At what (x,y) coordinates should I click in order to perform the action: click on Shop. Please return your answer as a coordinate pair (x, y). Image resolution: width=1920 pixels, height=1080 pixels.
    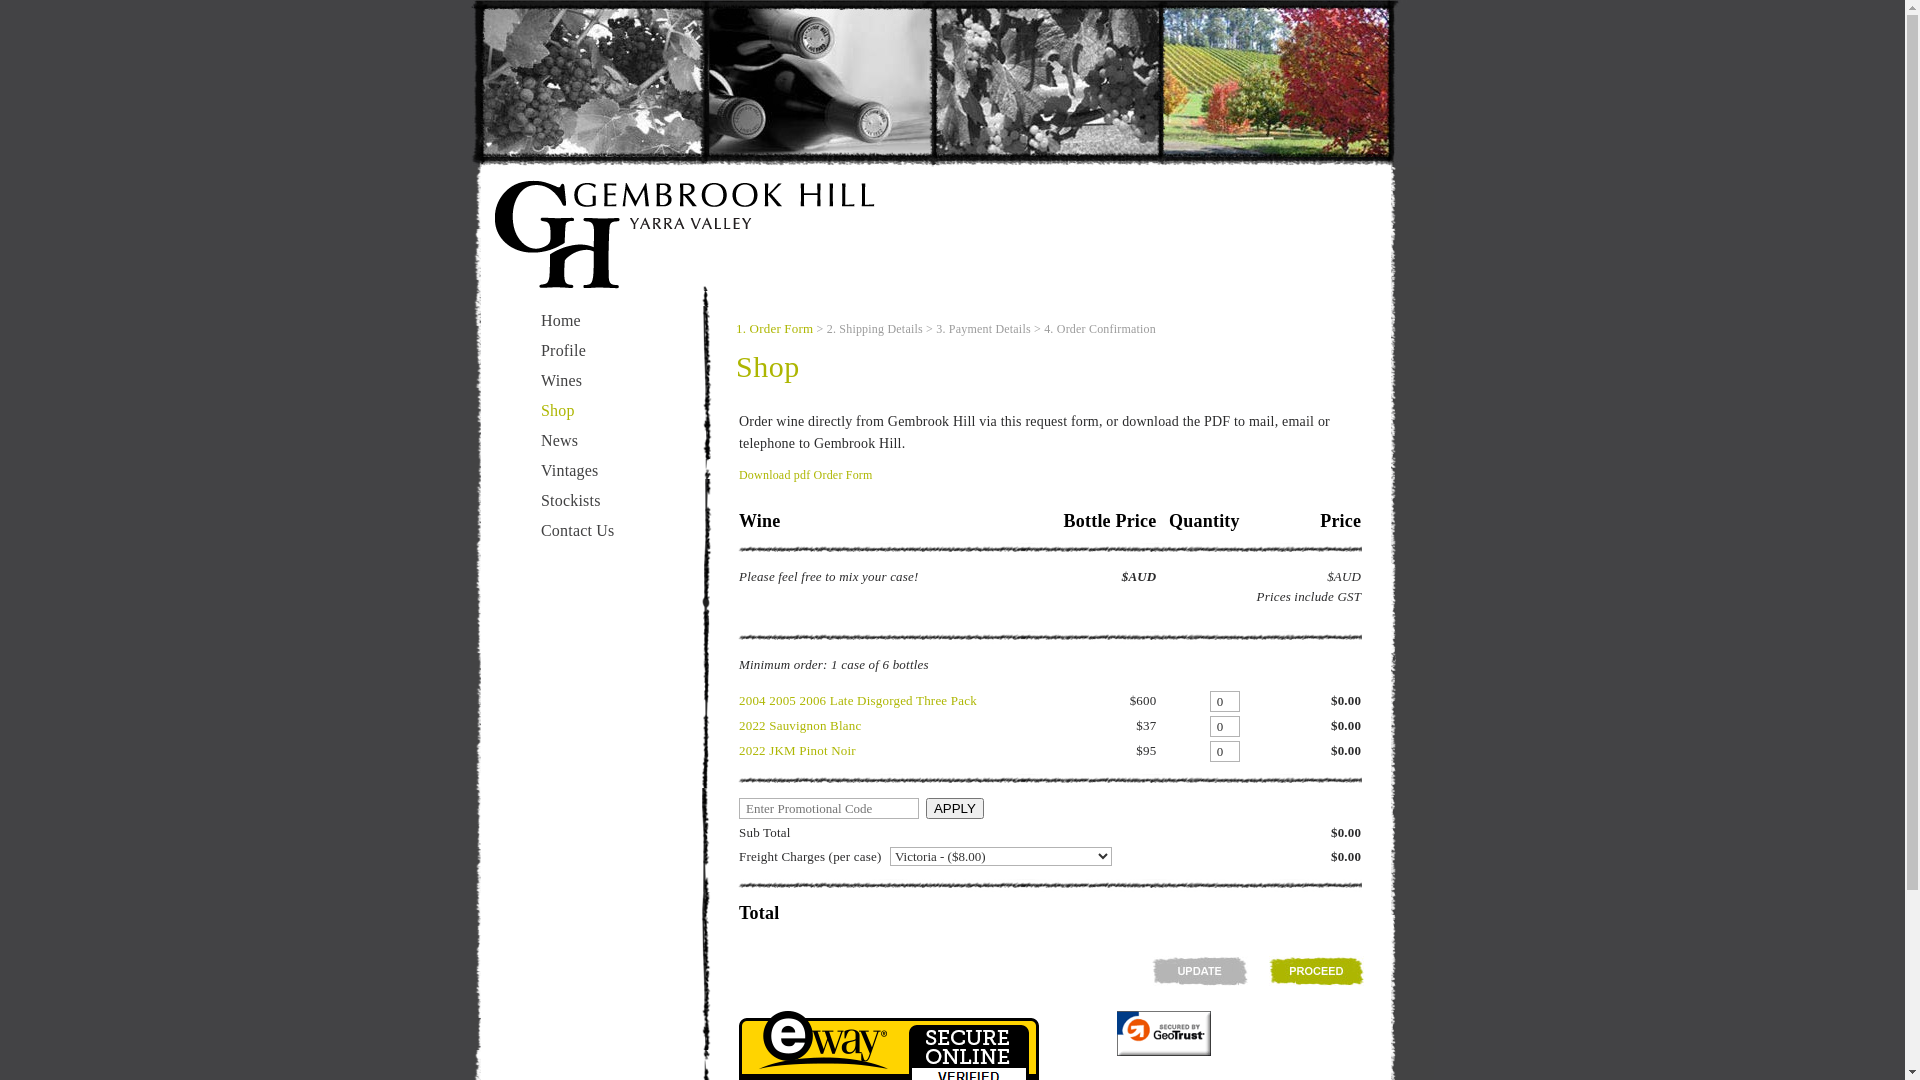
    Looking at the image, I should click on (558, 410).